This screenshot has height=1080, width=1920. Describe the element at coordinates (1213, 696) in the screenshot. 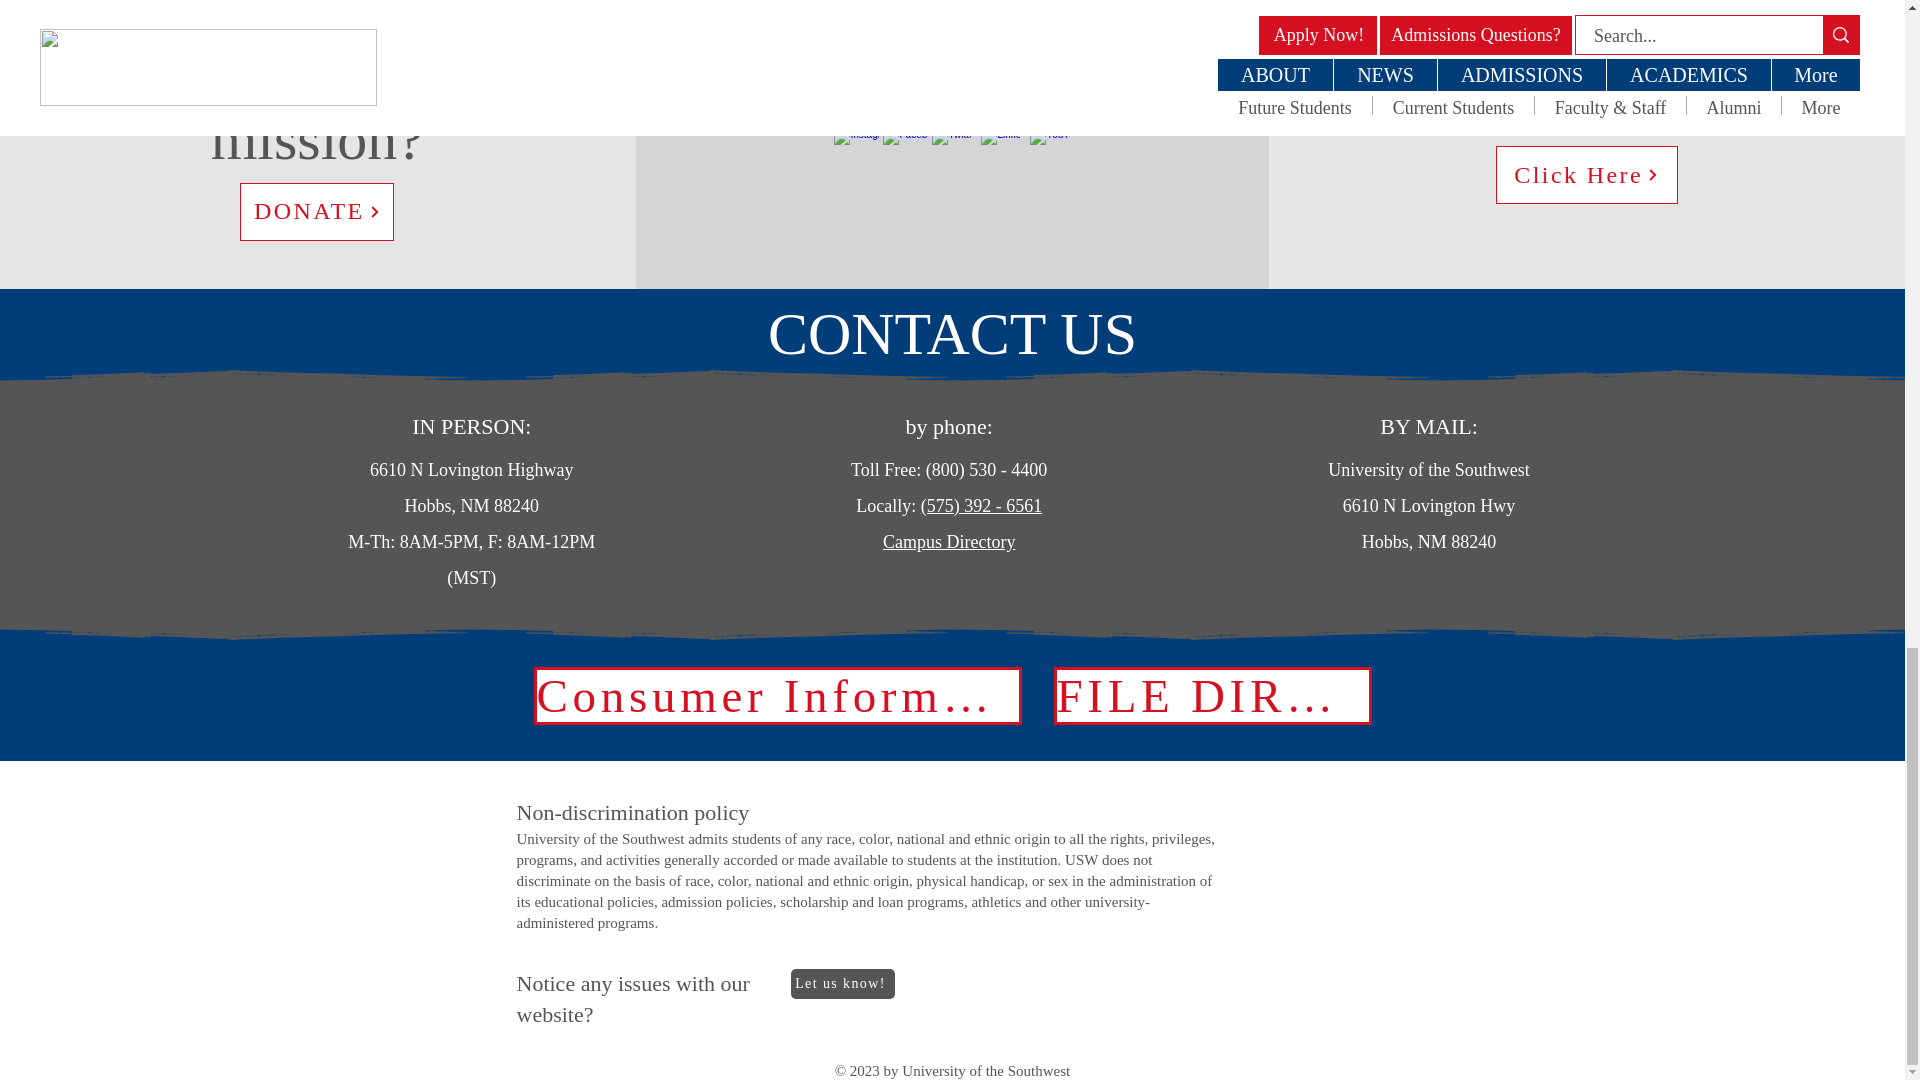

I see `FILE DIRECTORY` at that location.